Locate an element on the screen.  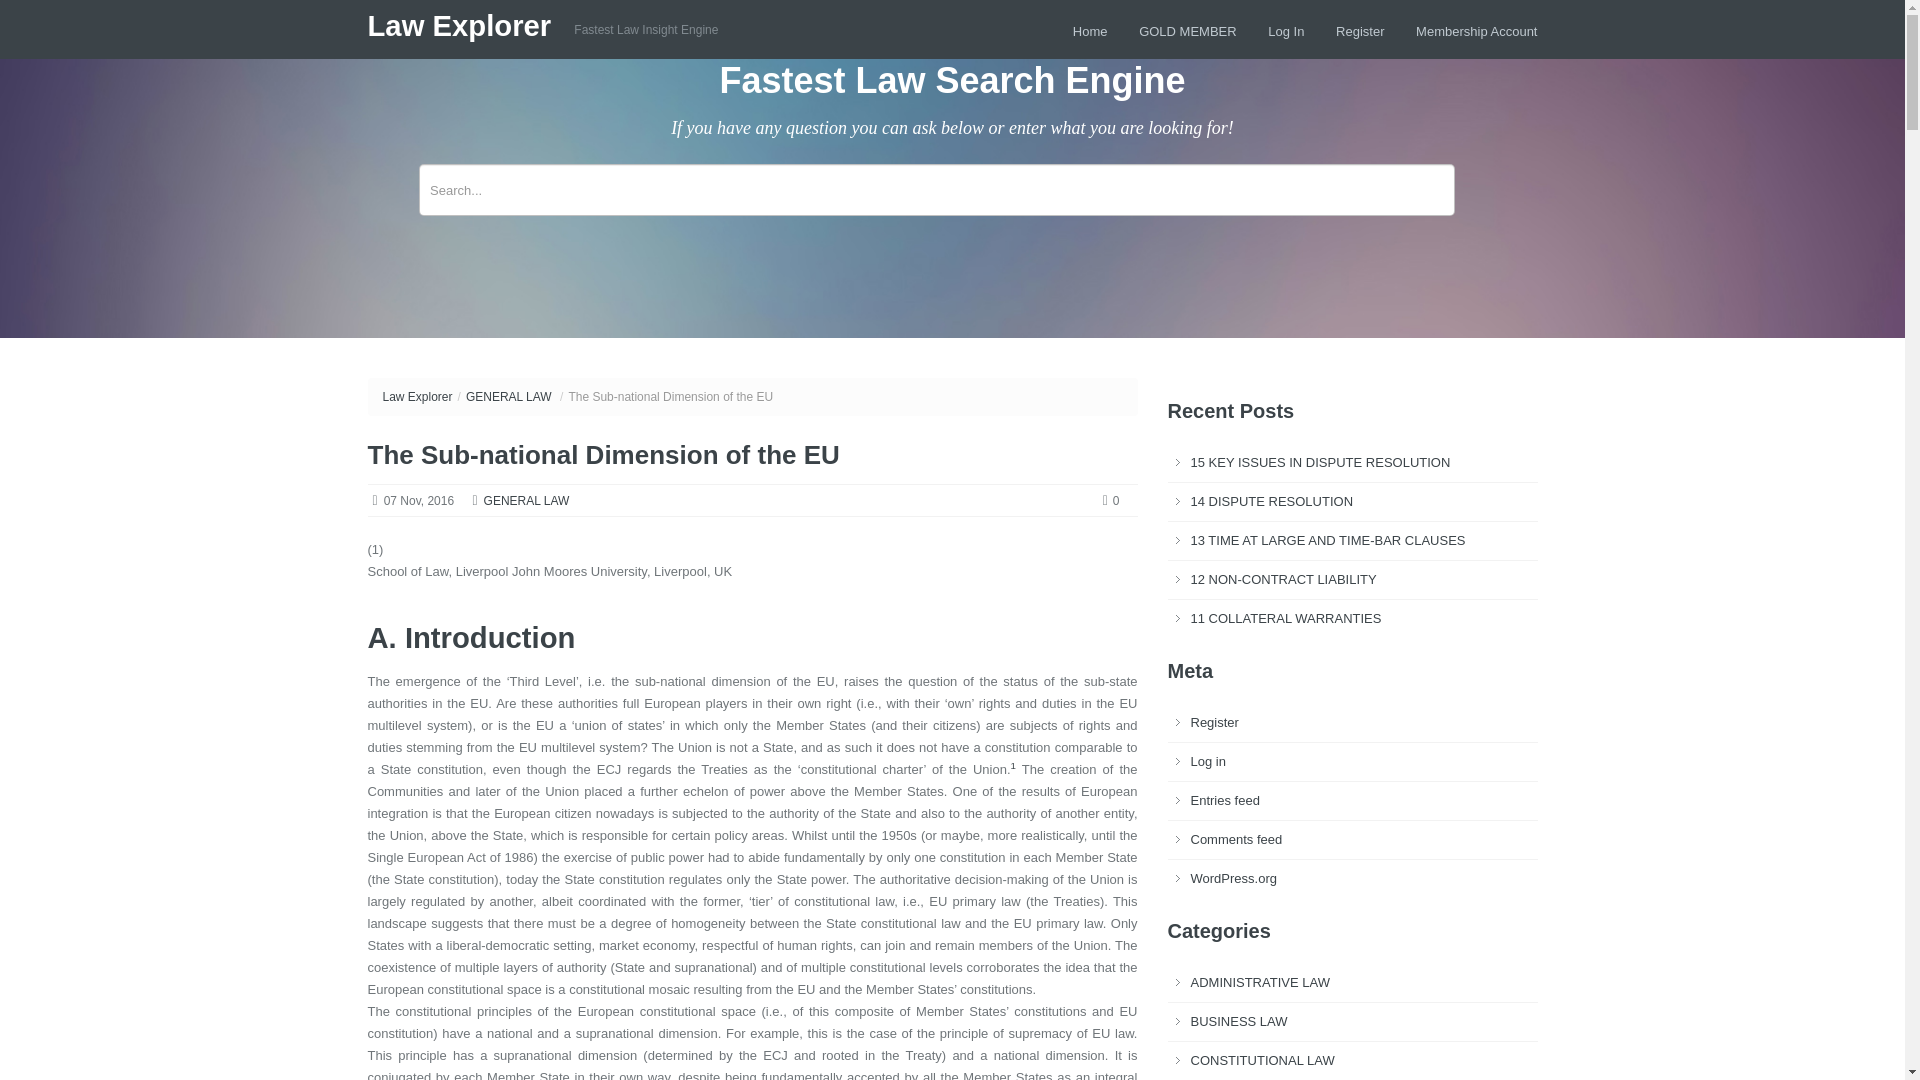
Register is located at coordinates (1360, 30).